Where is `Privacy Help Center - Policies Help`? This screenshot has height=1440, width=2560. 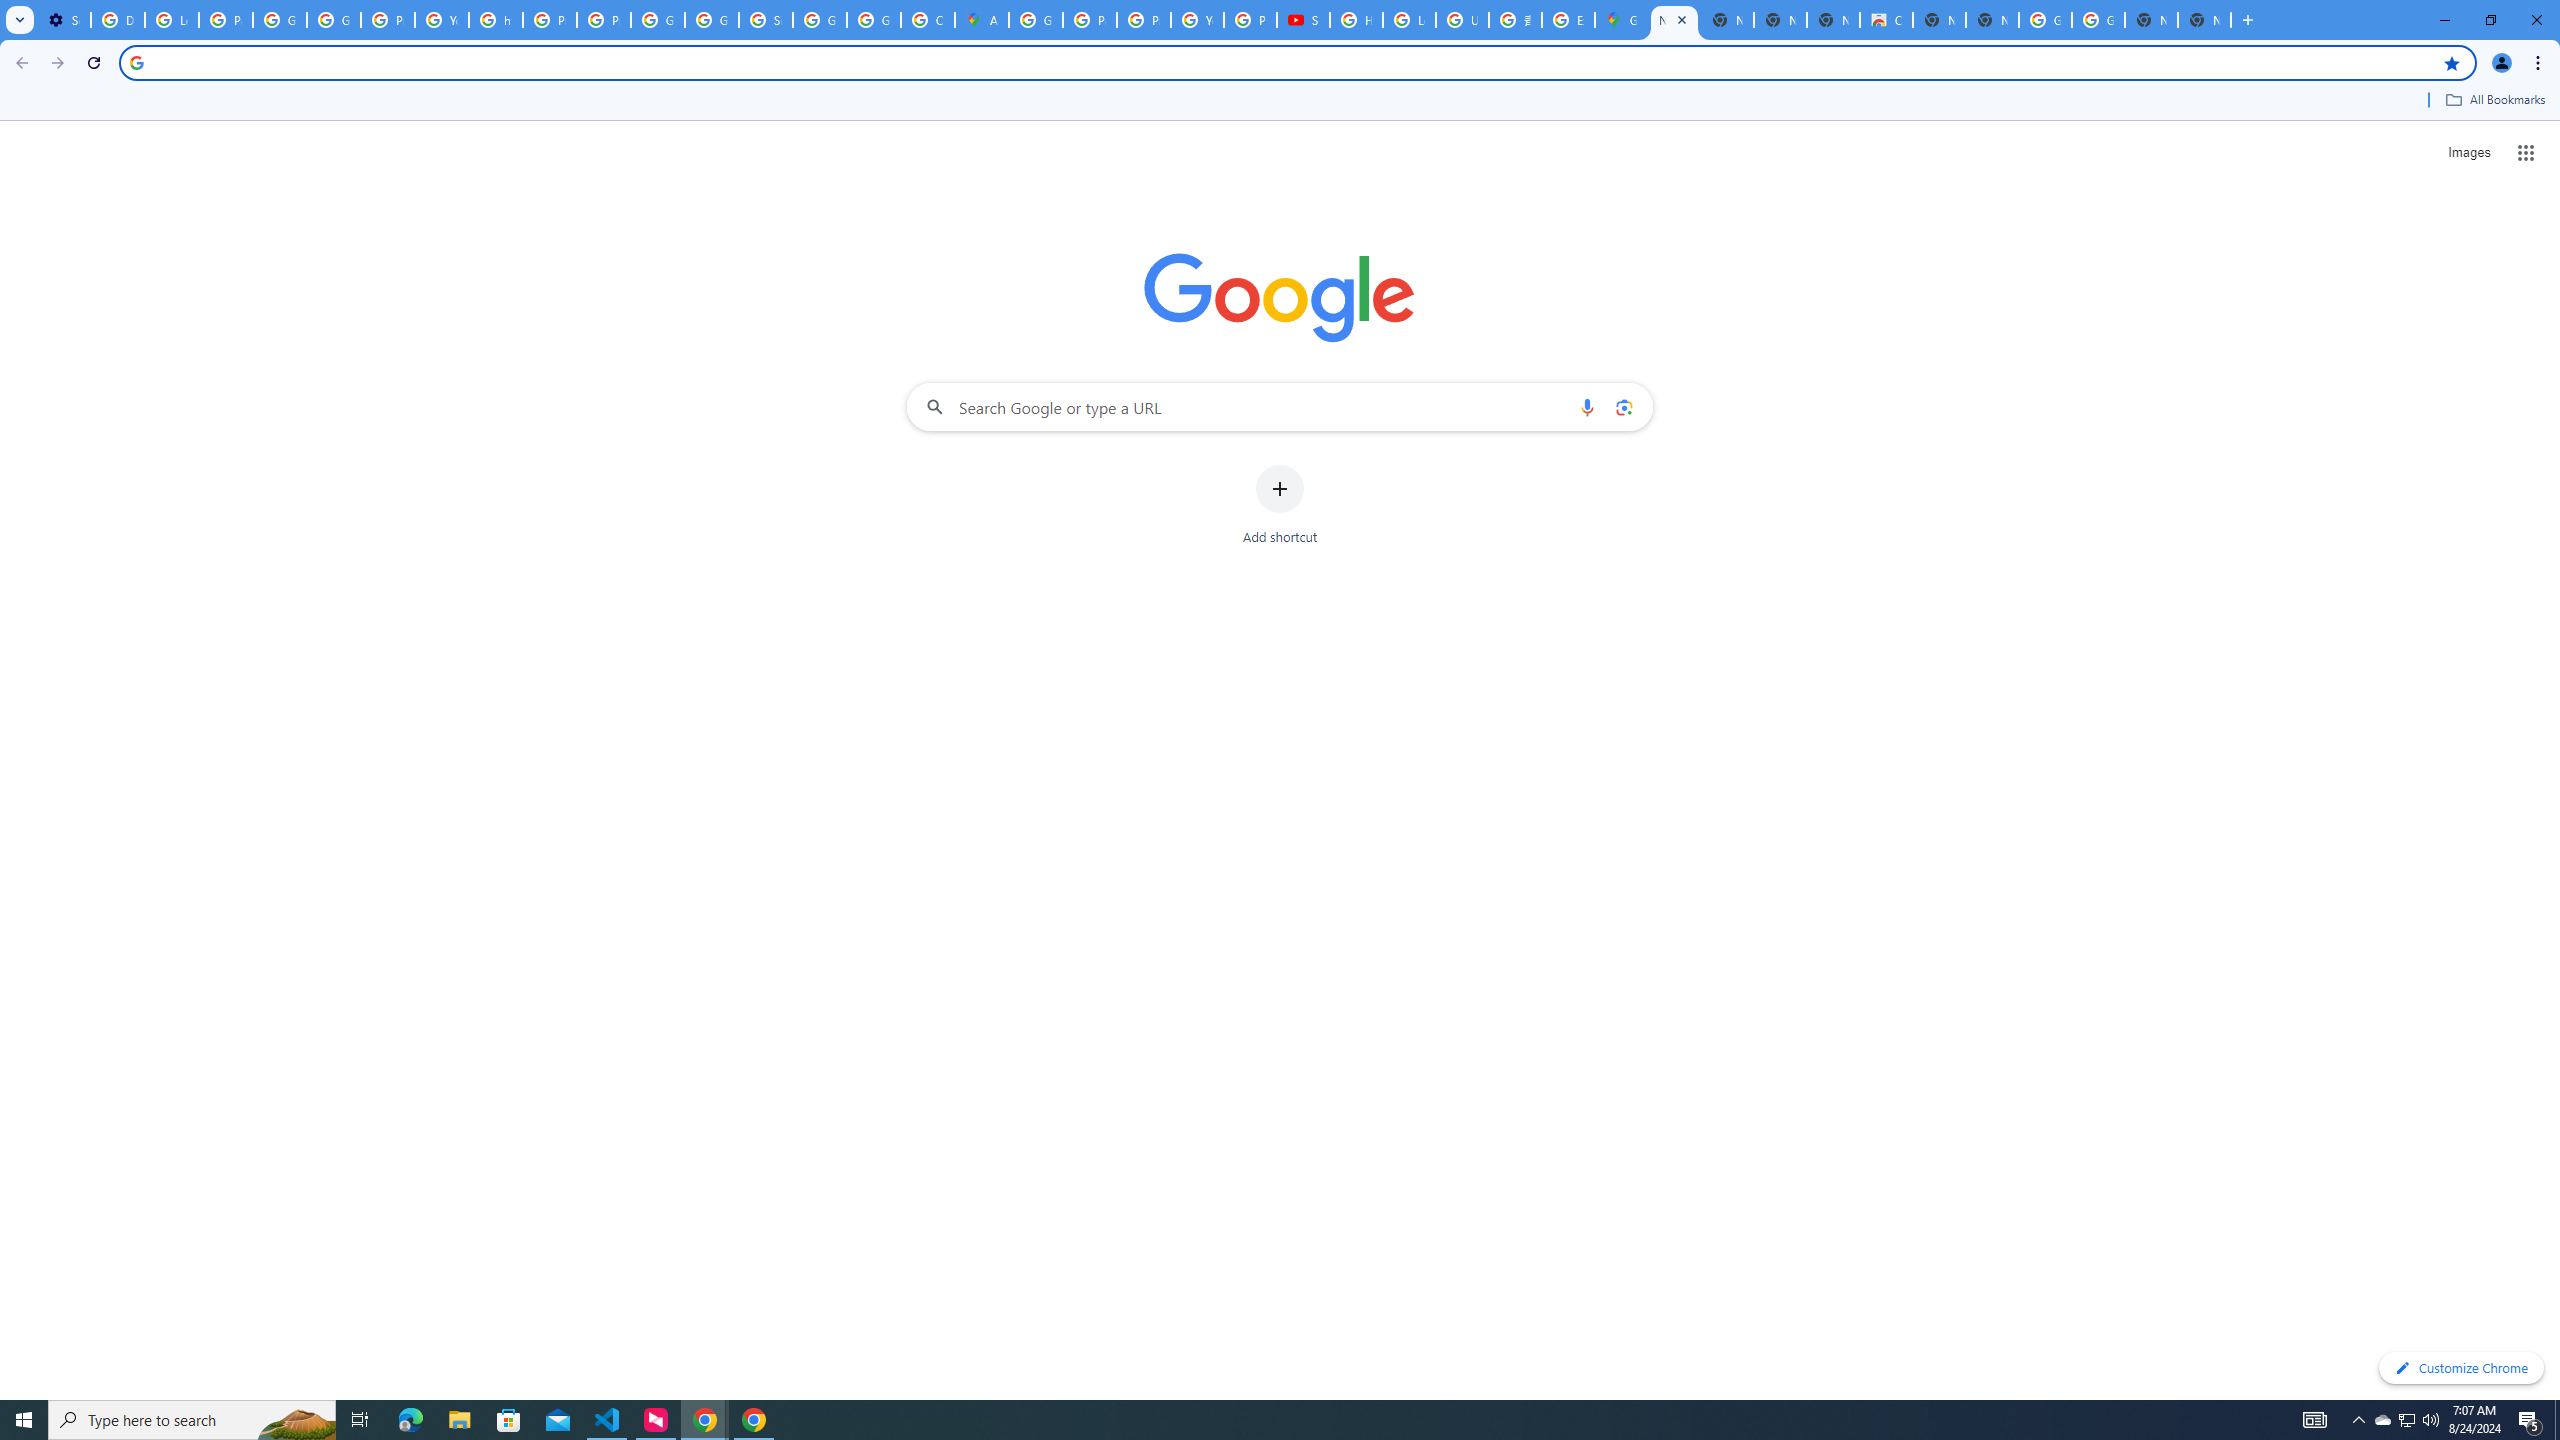
Privacy Help Center - Policies Help is located at coordinates (1144, 20).